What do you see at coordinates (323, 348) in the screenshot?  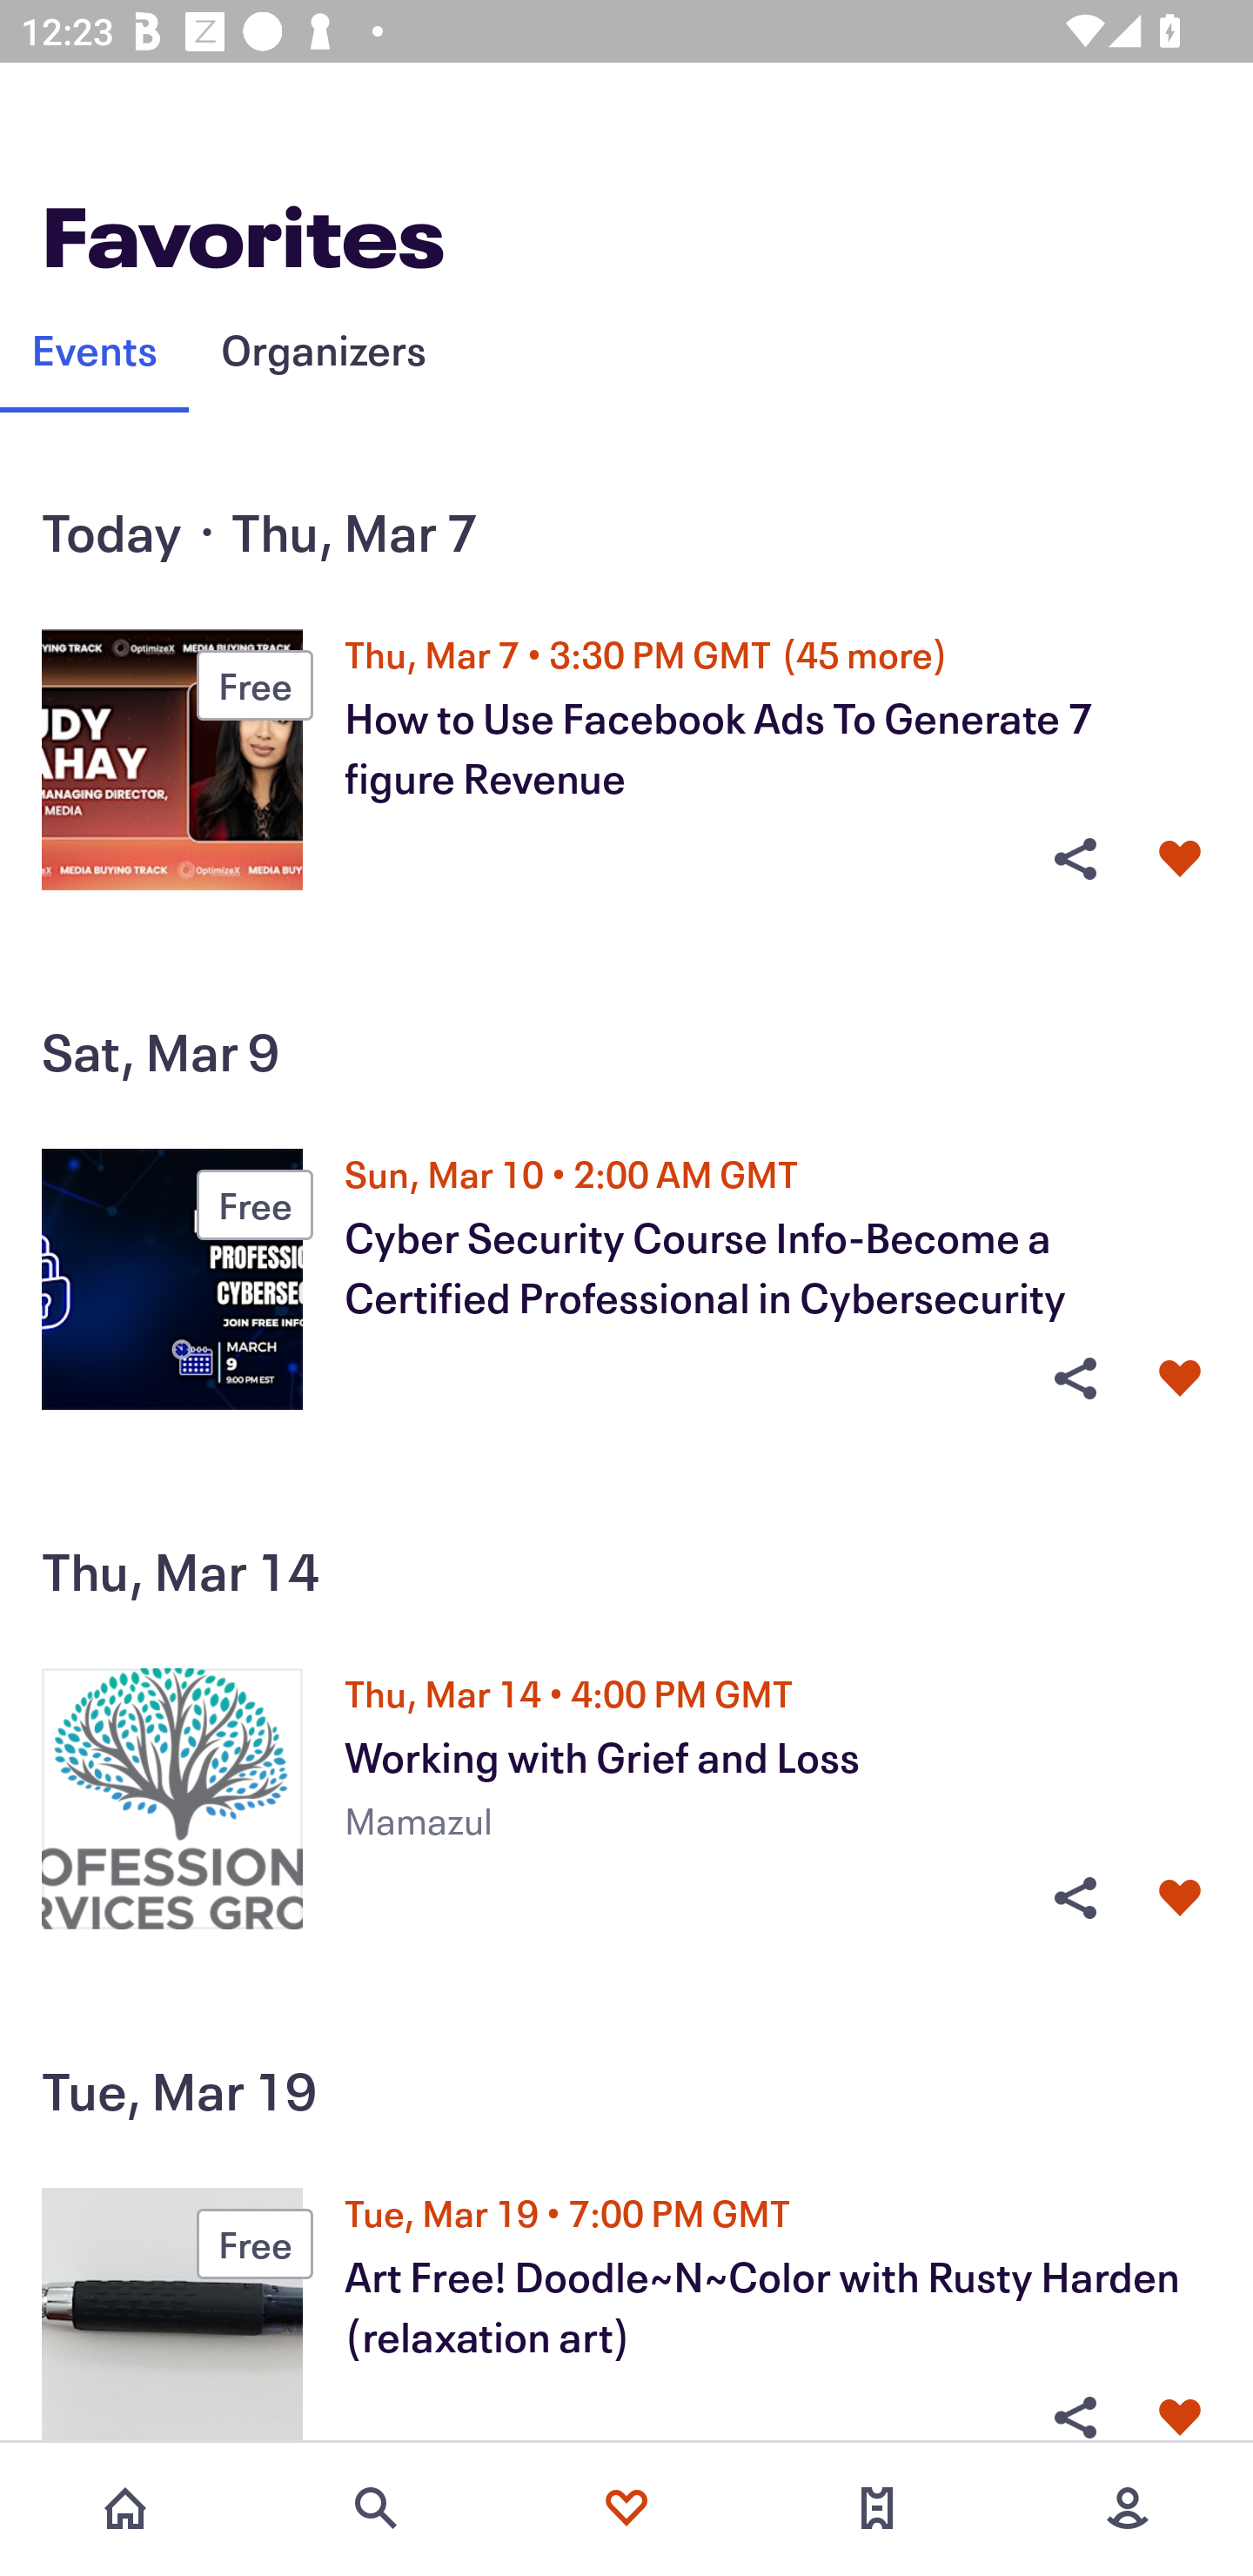 I see `Organizers` at bounding box center [323, 348].